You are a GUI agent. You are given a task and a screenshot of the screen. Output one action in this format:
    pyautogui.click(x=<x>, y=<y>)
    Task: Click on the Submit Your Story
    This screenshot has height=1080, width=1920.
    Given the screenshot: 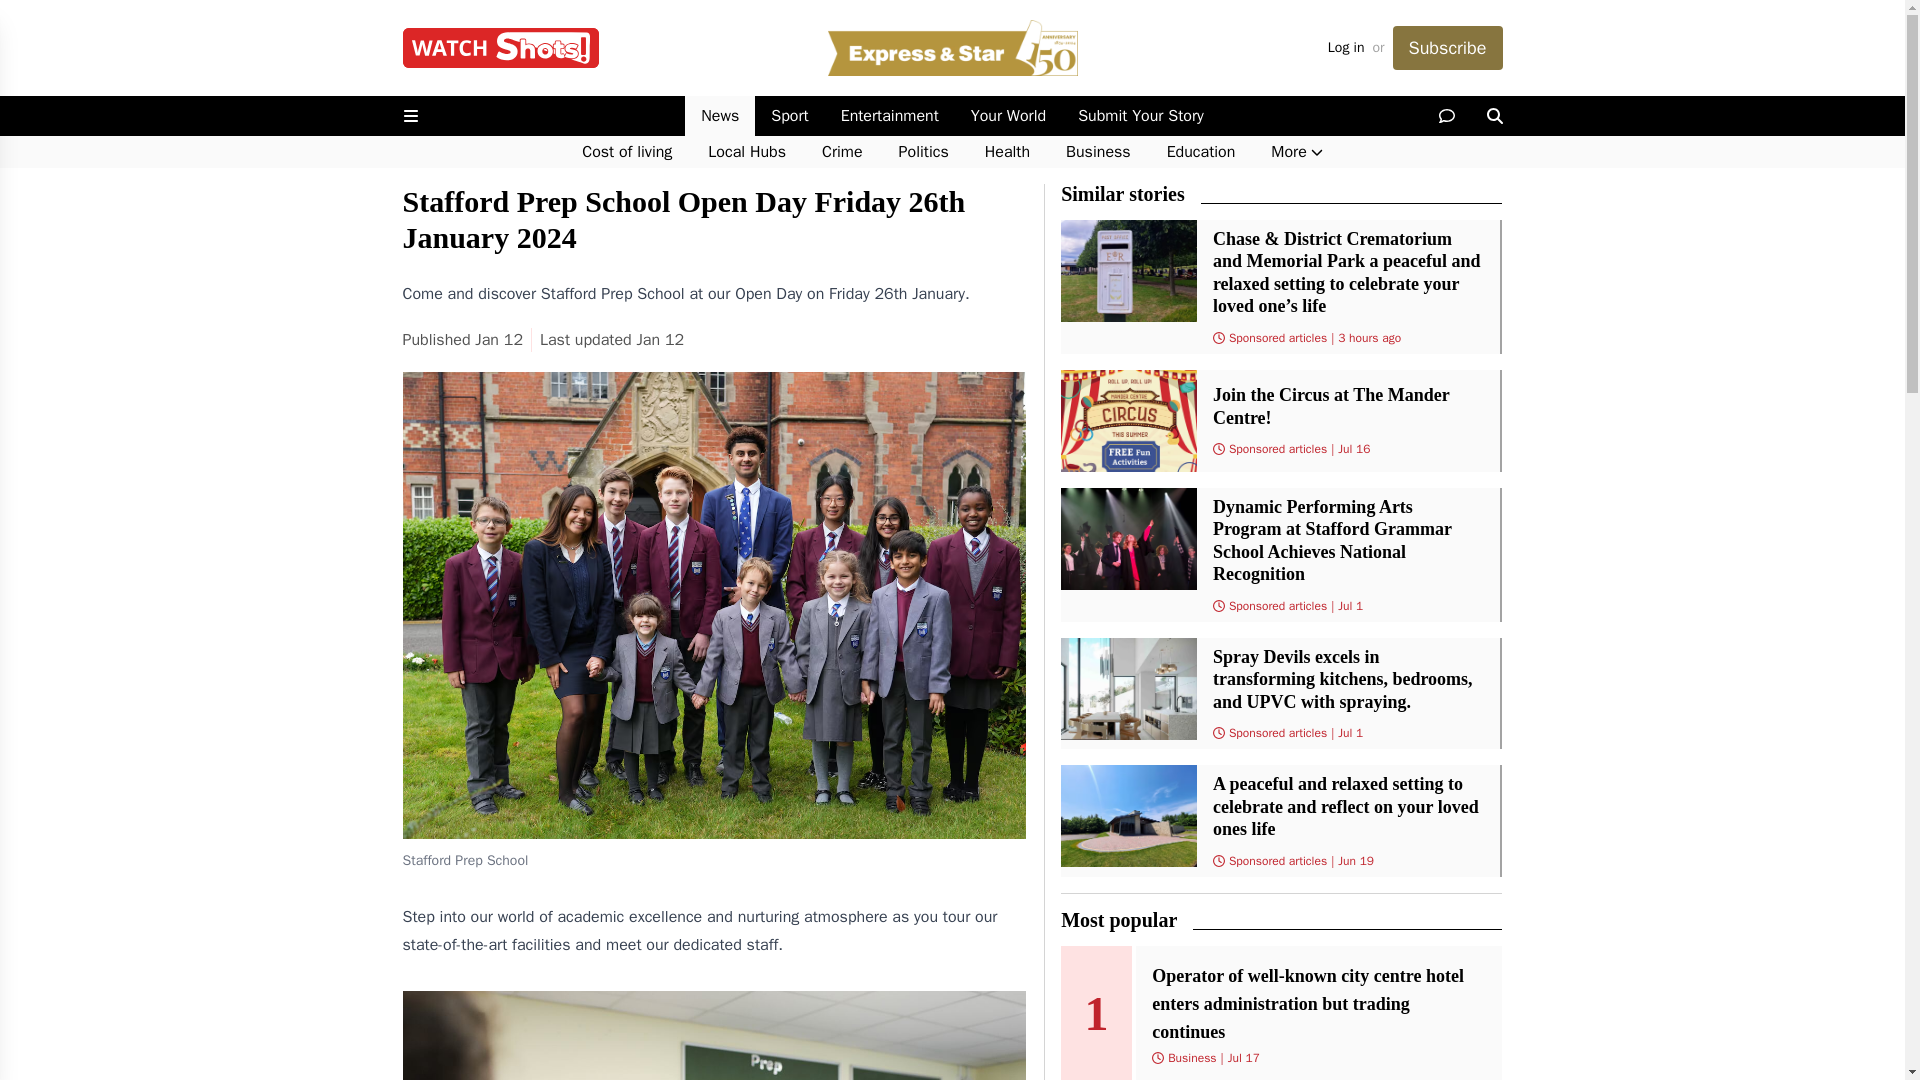 What is the action you would take?
    pyautogui.click(x=1140, y=116)
    